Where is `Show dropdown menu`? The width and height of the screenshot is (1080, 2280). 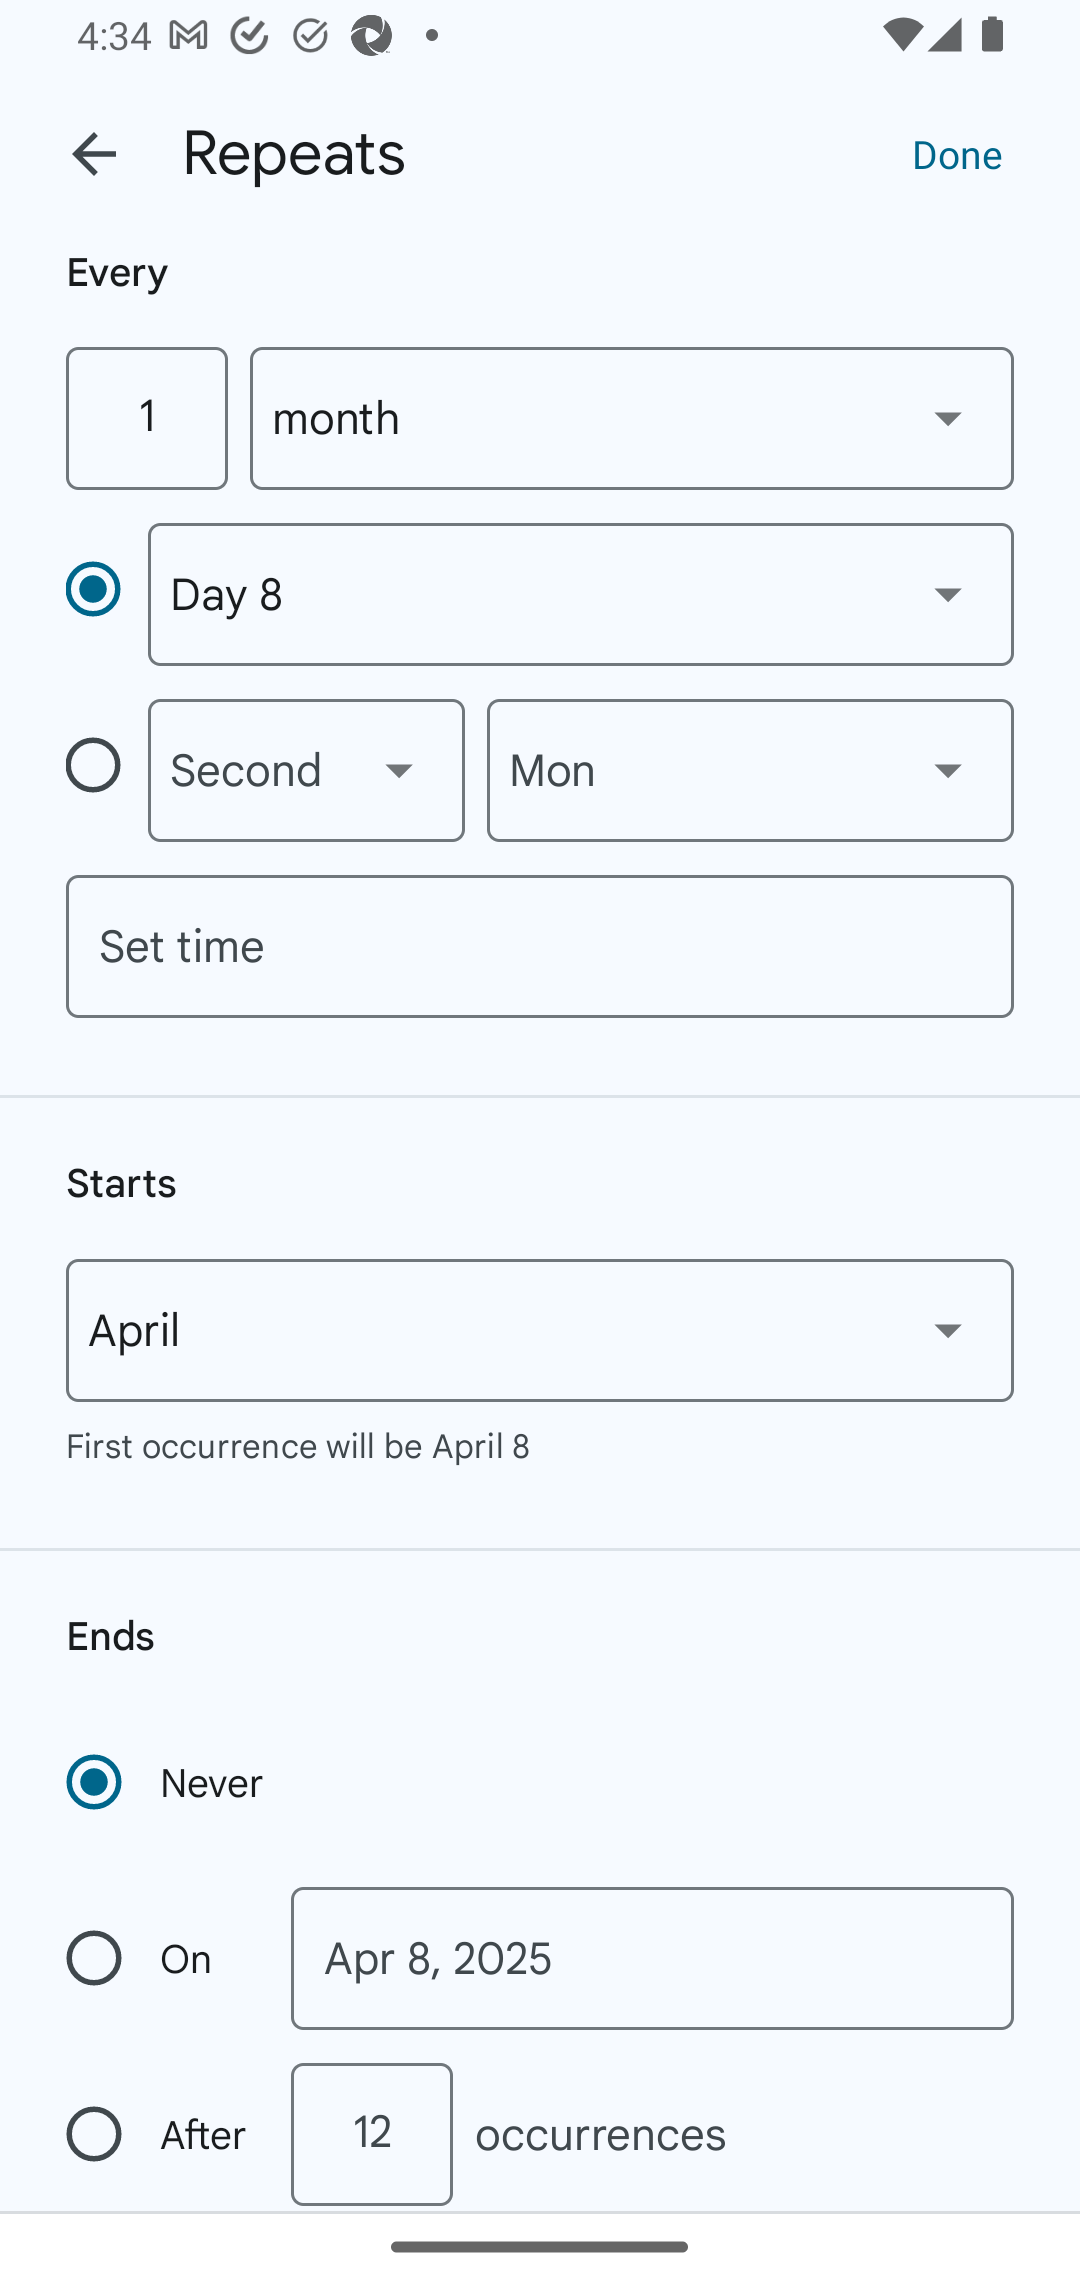
Show dropdown menu is located at coordinates (948, 417).